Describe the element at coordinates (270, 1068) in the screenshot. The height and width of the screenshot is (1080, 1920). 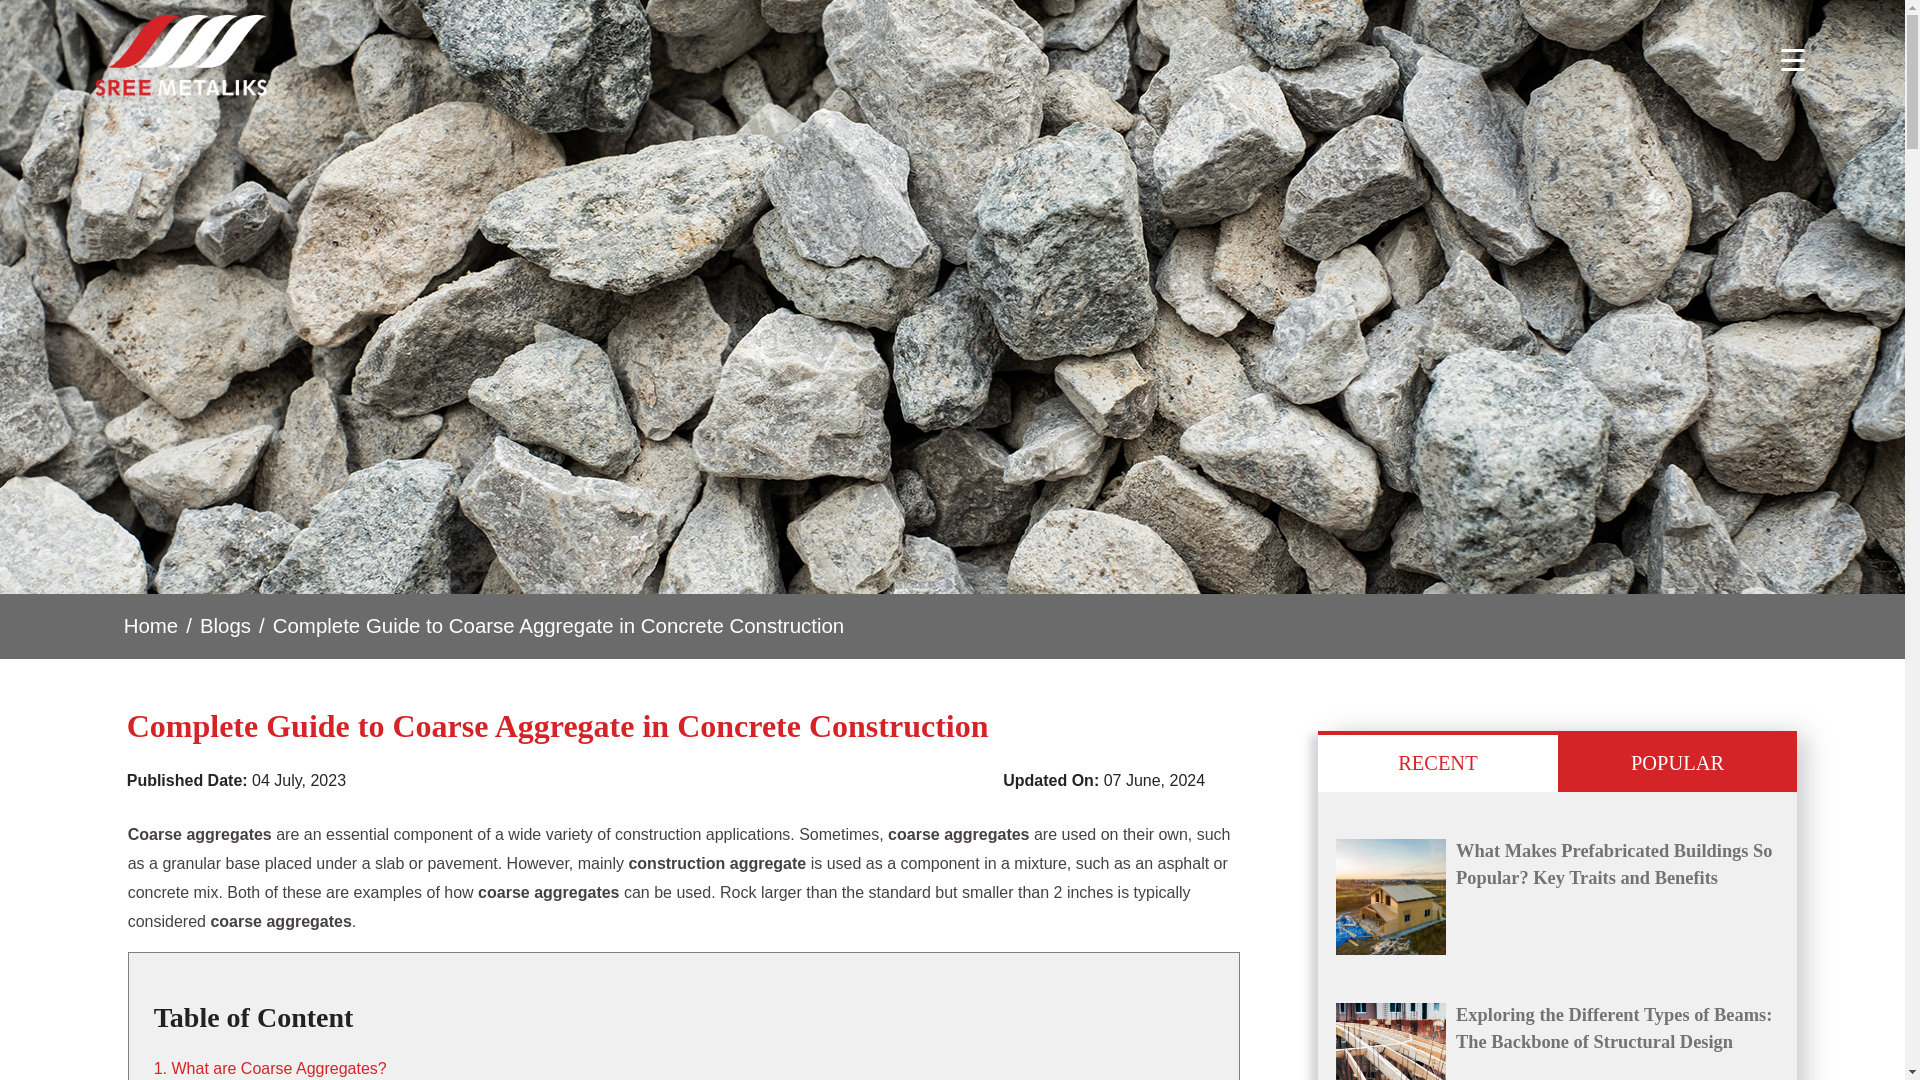
I see `1. What are Coarse Aggregates?` at that location.